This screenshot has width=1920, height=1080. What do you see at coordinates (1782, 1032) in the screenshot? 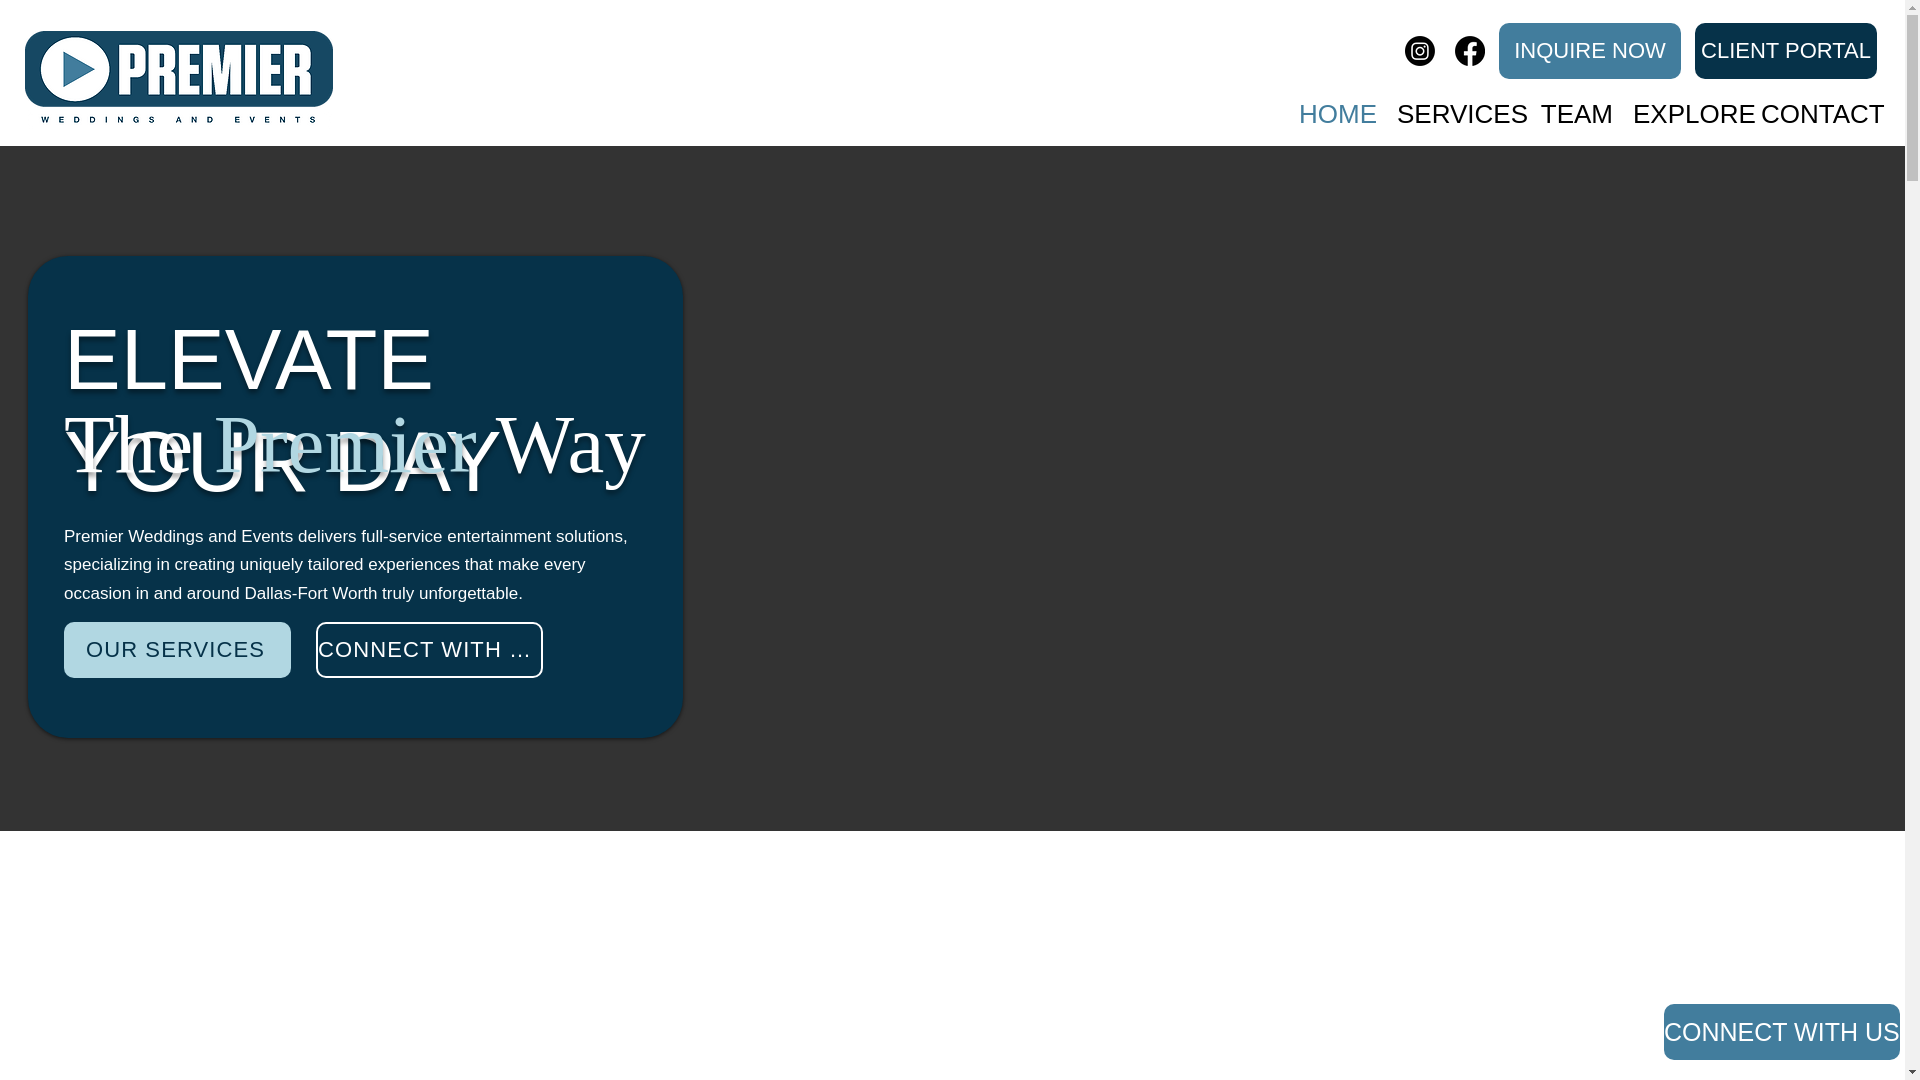
I see `CONNECT WITH US` at bounding box center [1782, 1032].